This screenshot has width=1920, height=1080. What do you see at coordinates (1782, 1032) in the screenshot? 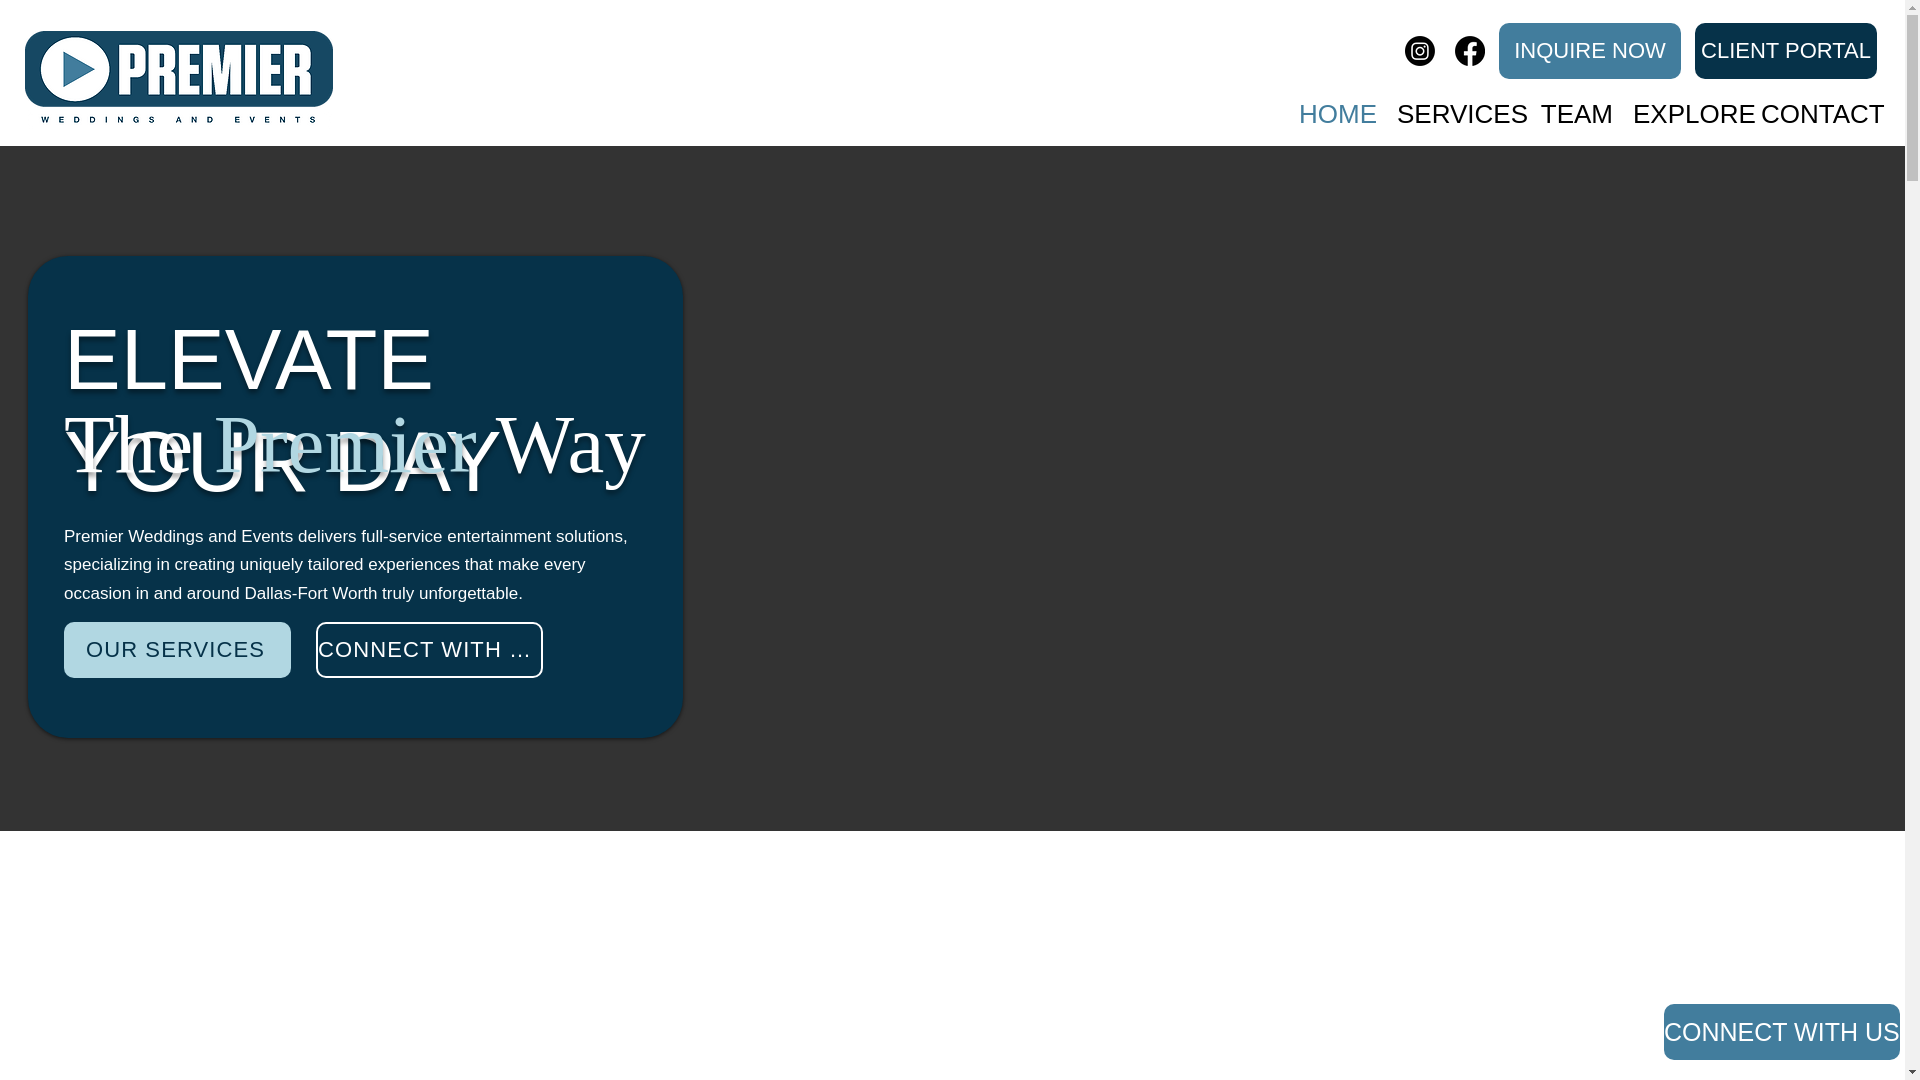
I see `CONNECT WITH US` at bounding box center [1782, 1032].